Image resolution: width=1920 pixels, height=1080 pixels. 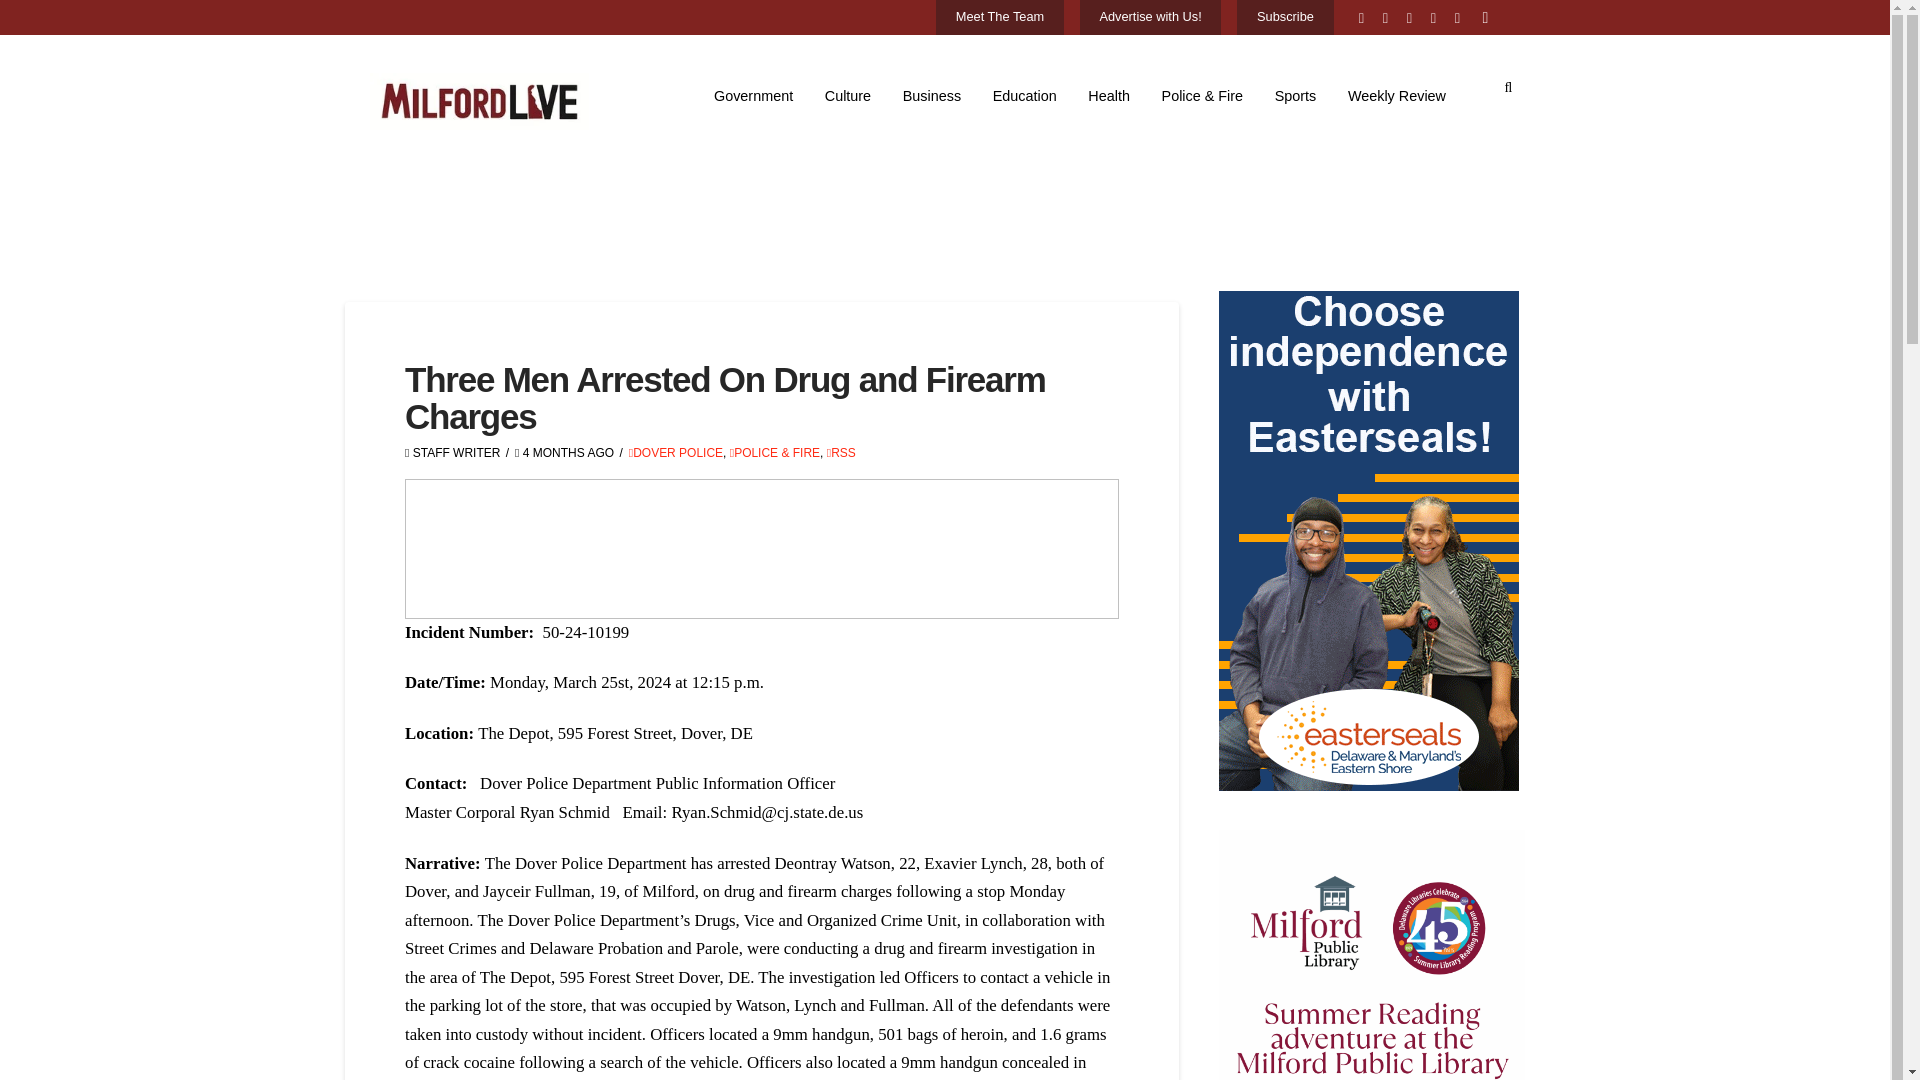 I want to click on Weekly Review, so click(x=1396, y=96).